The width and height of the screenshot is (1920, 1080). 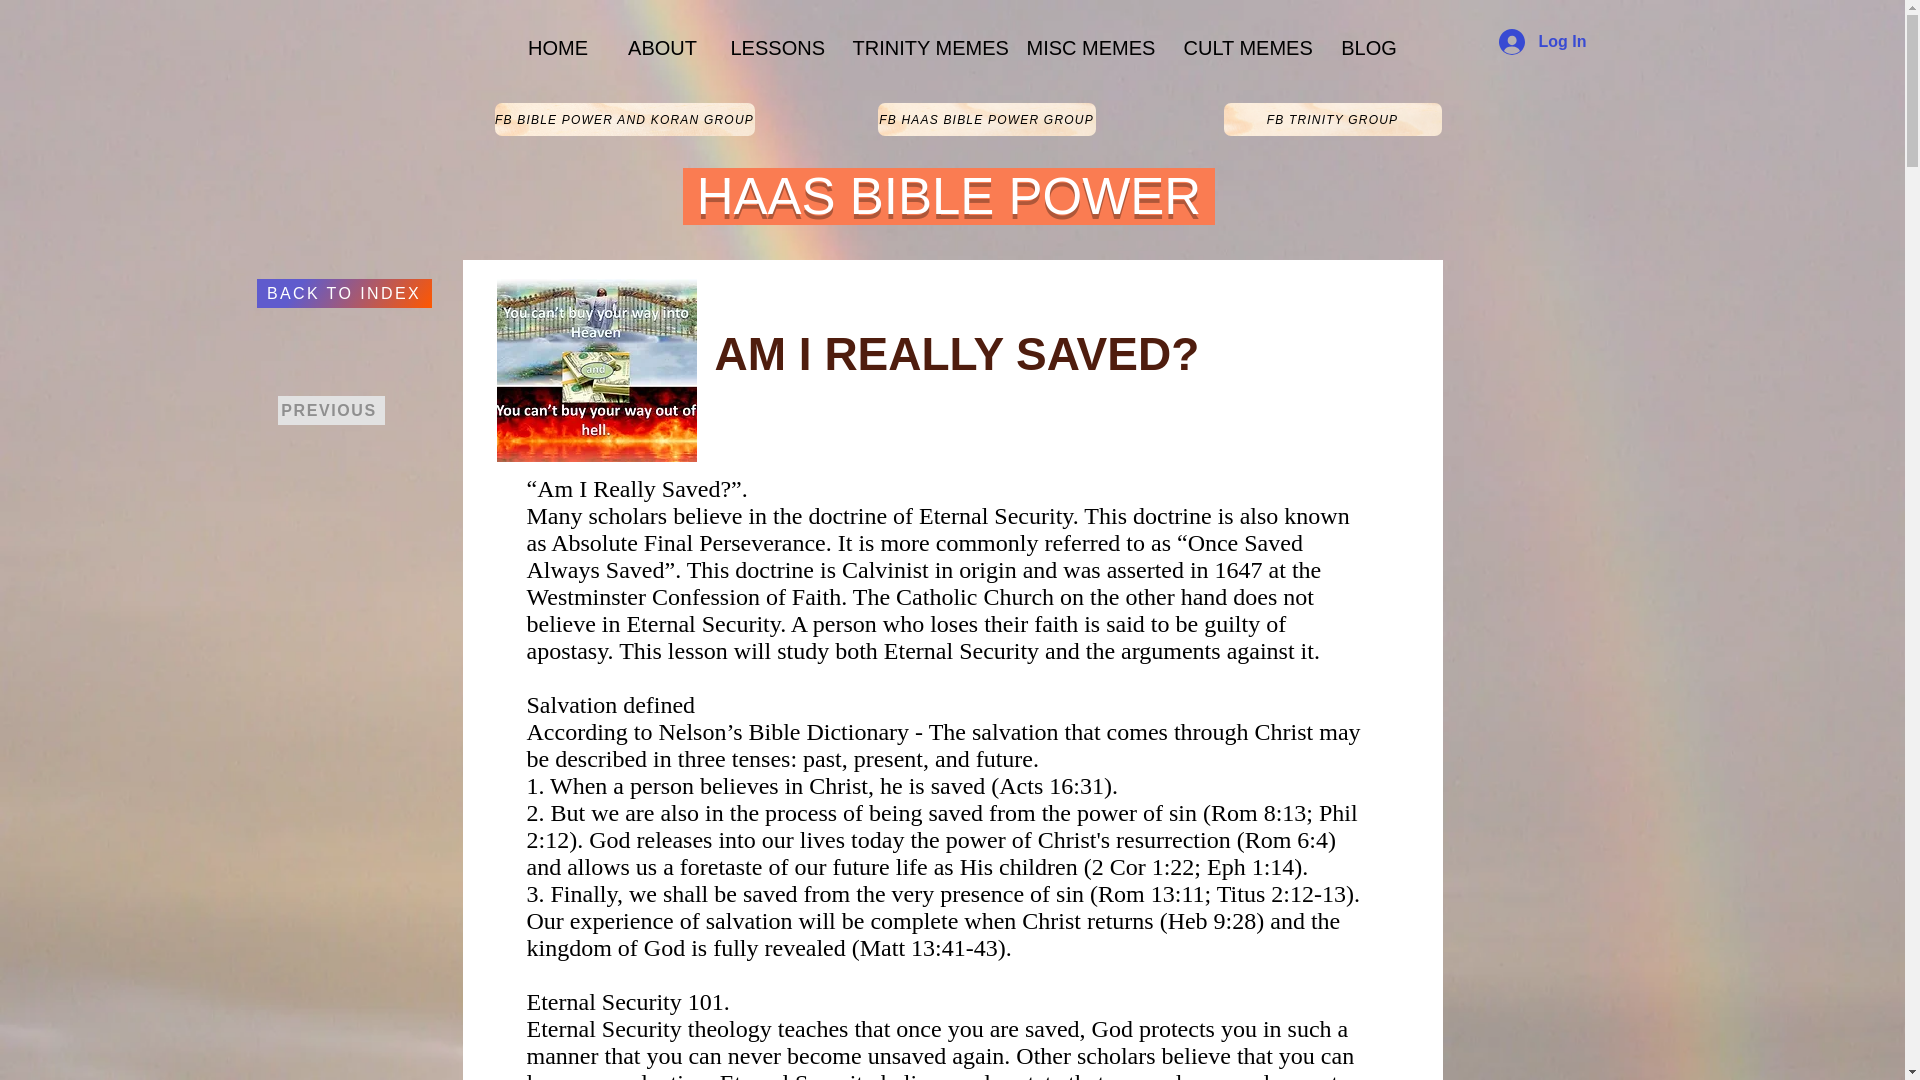 I want to click on PREVIOUS, so click(x=332, y=410).